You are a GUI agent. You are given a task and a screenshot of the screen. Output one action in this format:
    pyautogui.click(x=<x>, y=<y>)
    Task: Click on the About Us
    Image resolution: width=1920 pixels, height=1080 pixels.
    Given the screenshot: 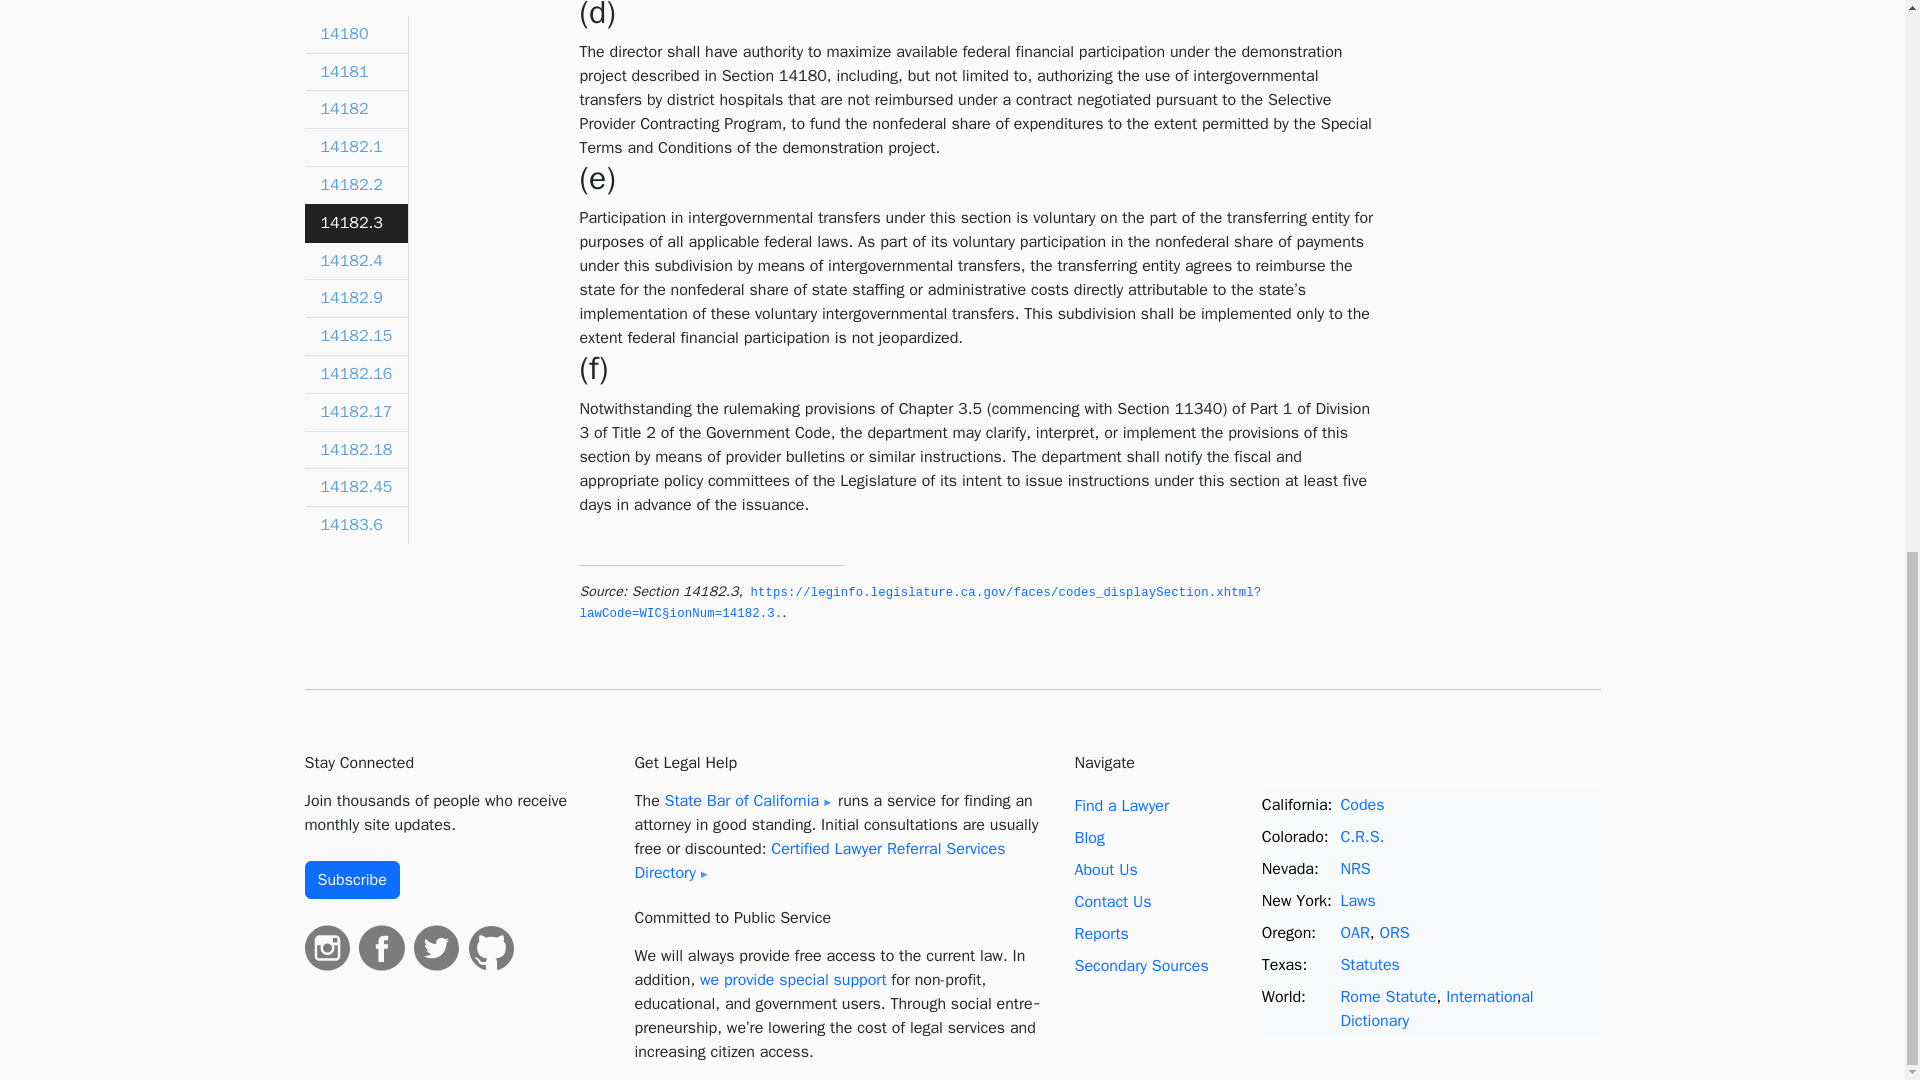 What is the action you would take?
    pyautogui.click(x=1104, y=870)
    